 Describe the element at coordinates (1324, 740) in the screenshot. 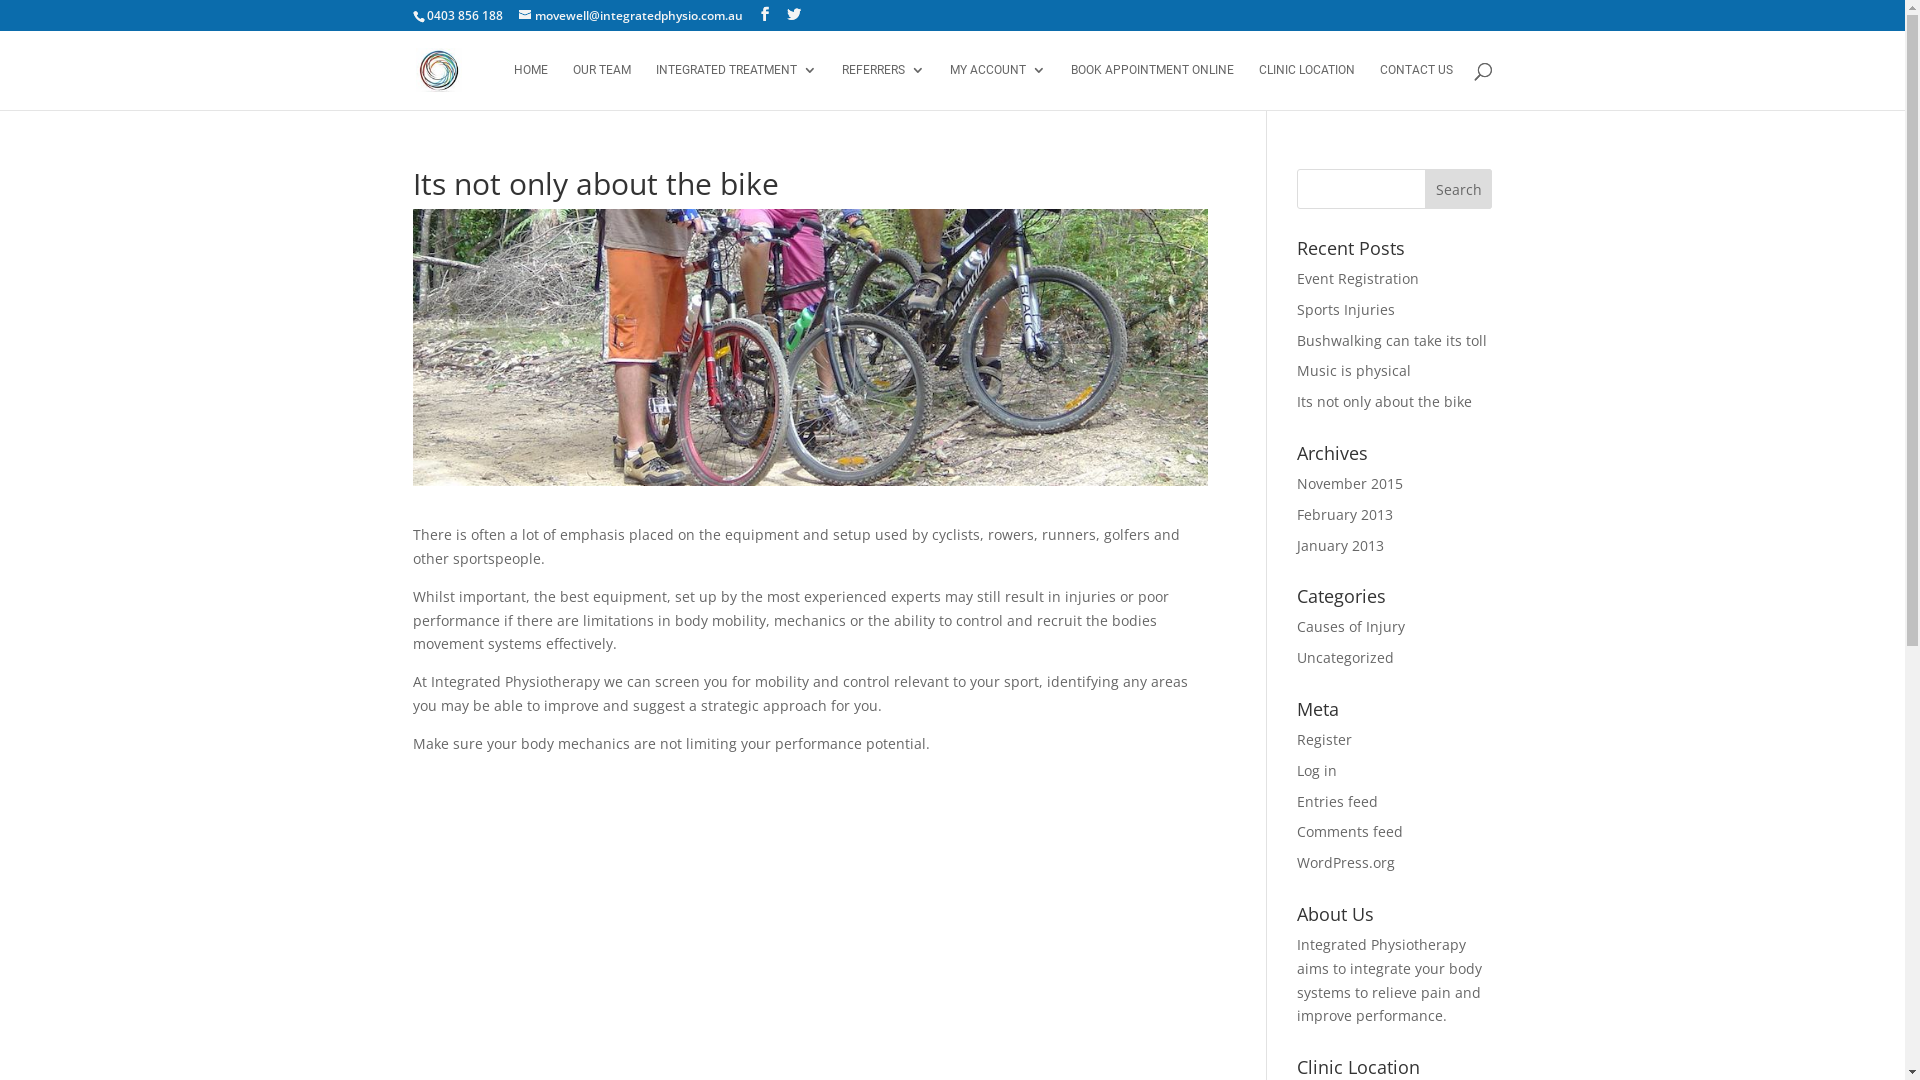

I see `Register` at that location.